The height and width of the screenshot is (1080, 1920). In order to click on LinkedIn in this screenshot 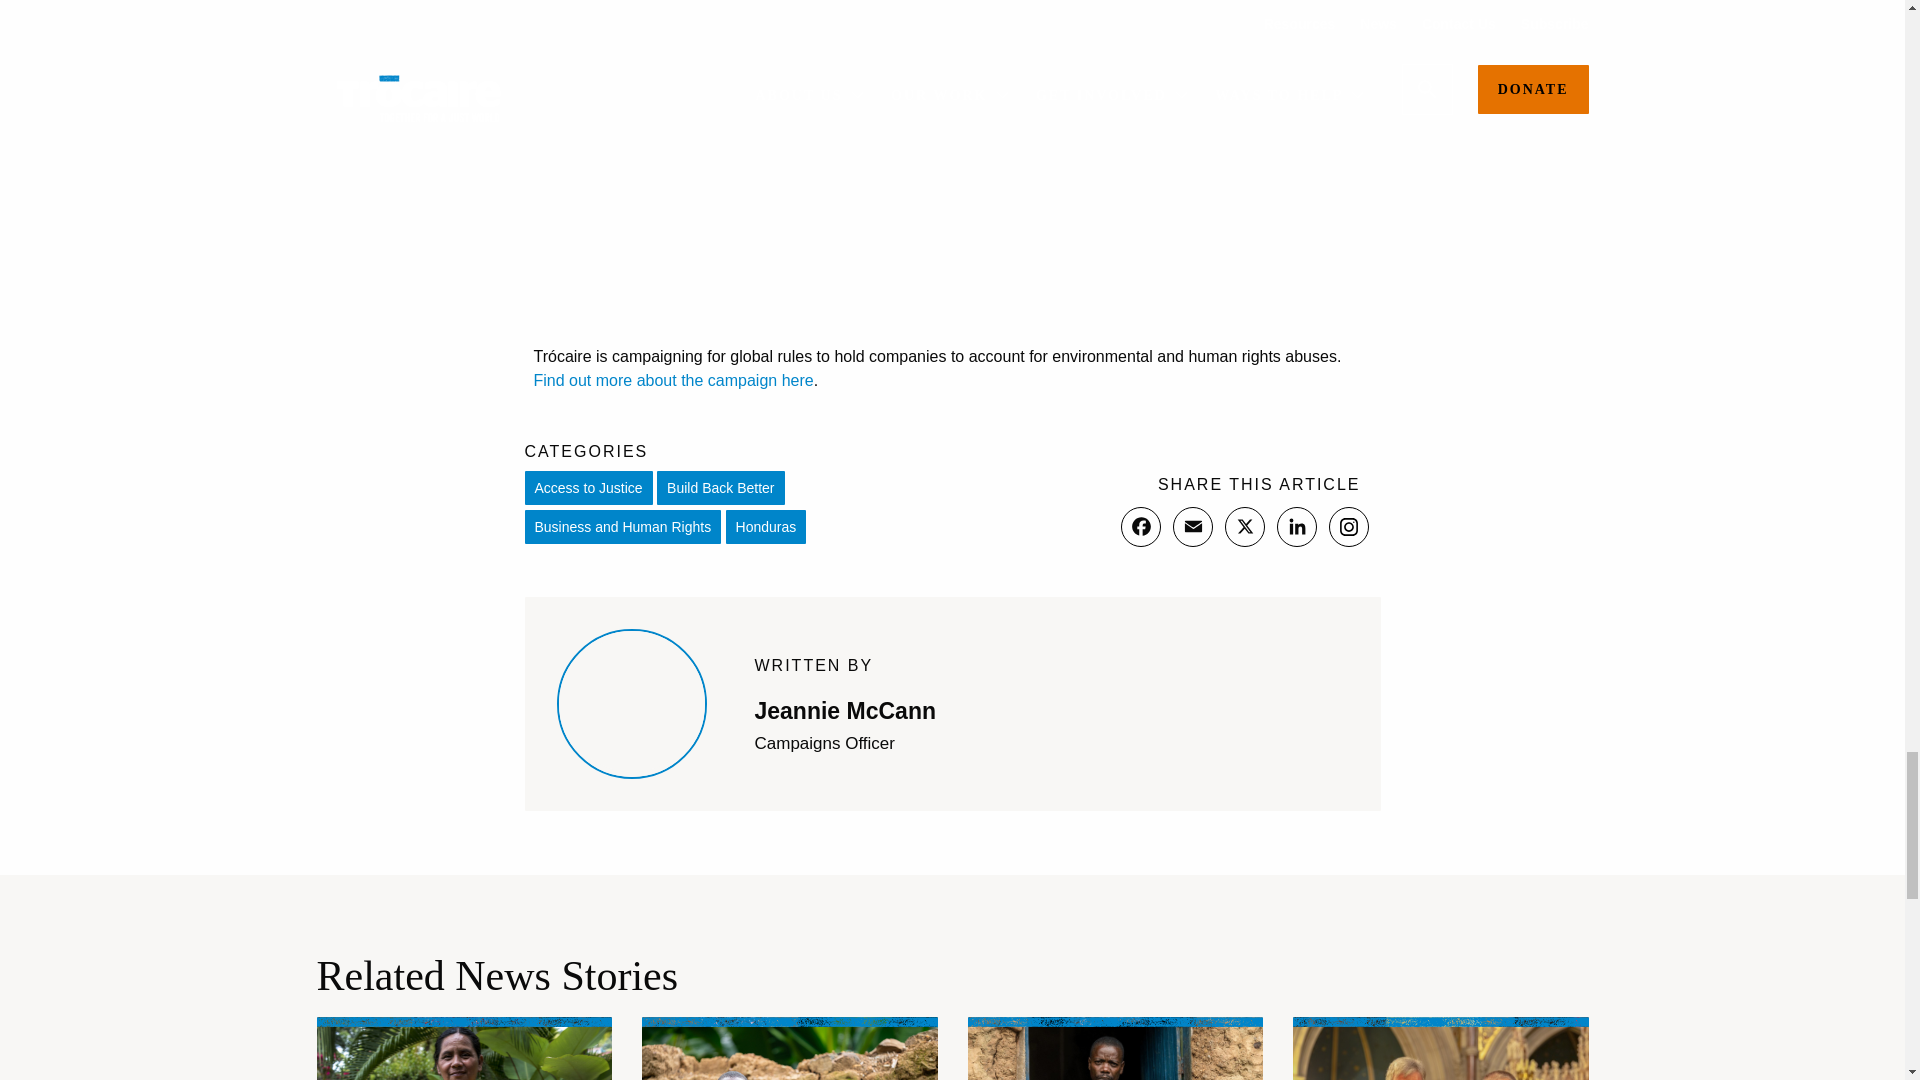, I will do `click(1296, 526)`.